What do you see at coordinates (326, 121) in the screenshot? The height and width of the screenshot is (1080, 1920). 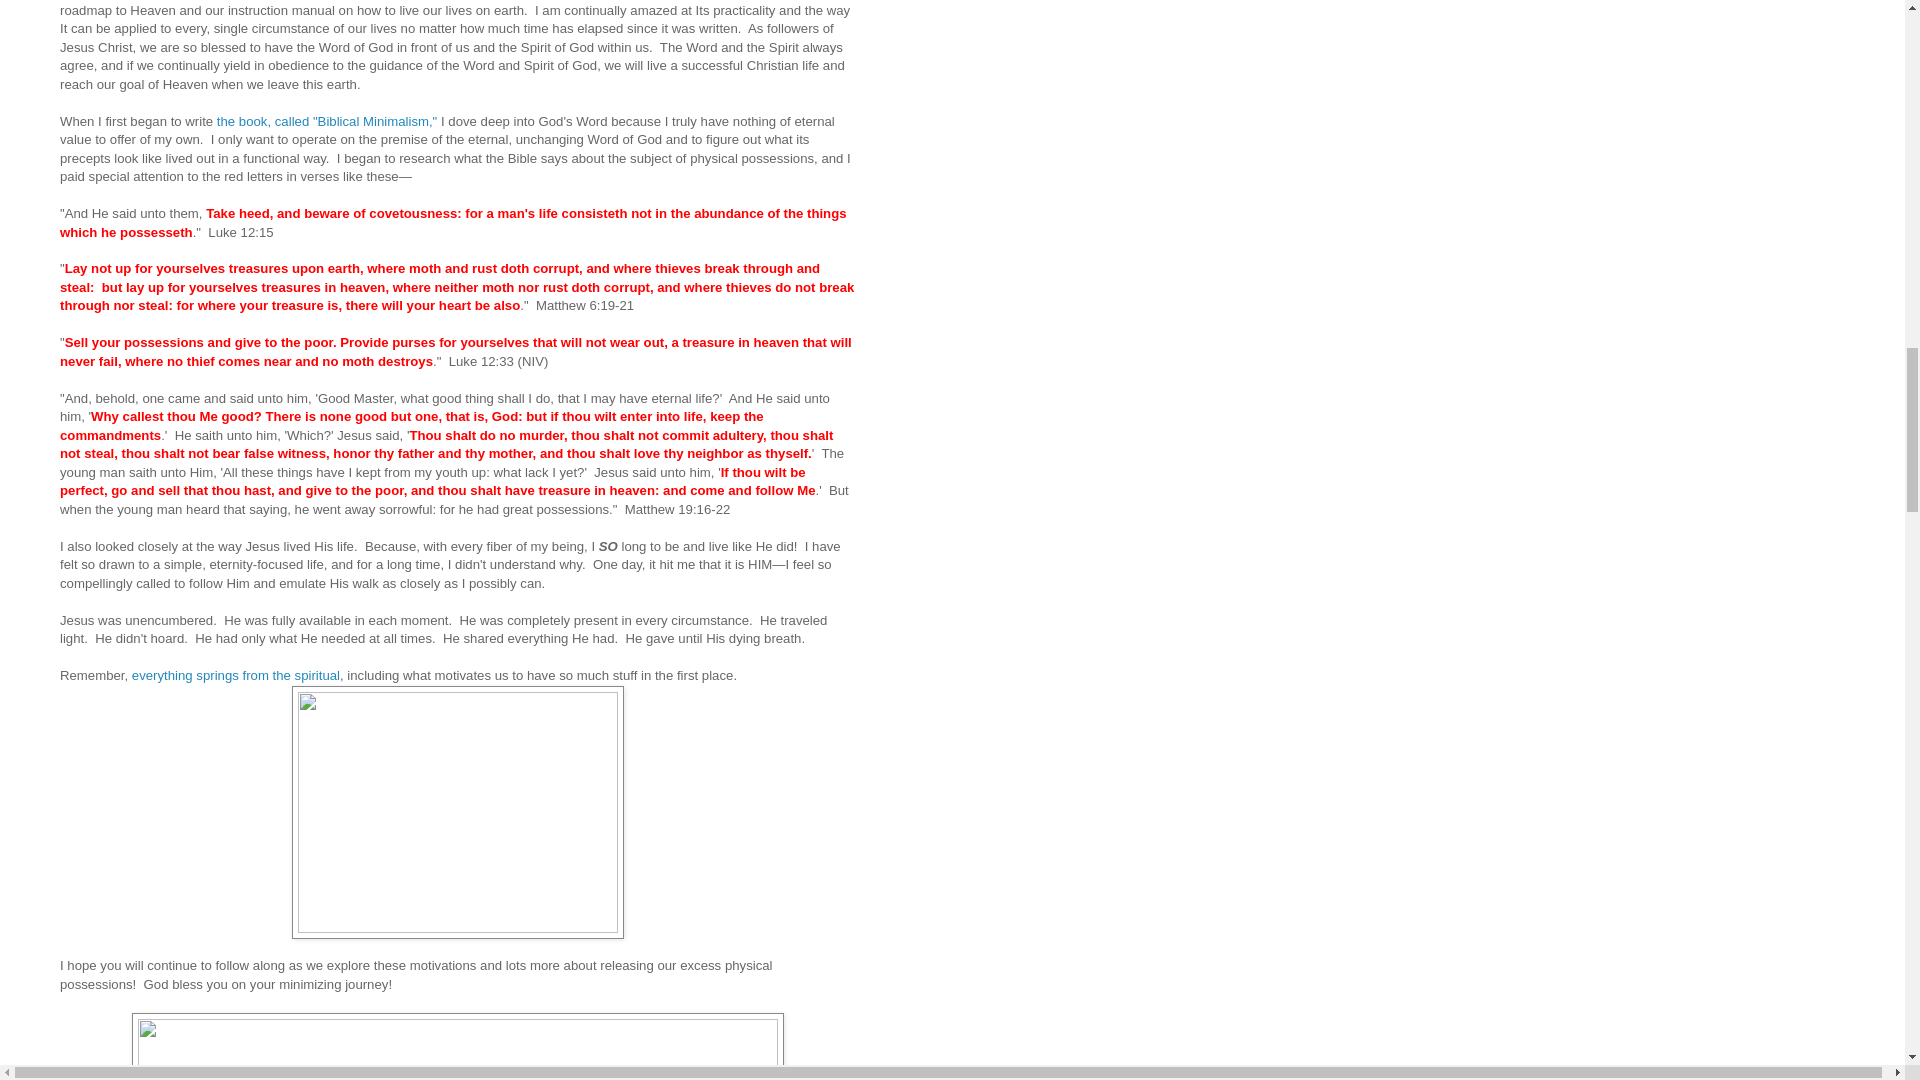 I see `the book, called "Biblical Minimalism,"` at bounding box center [326, 121].